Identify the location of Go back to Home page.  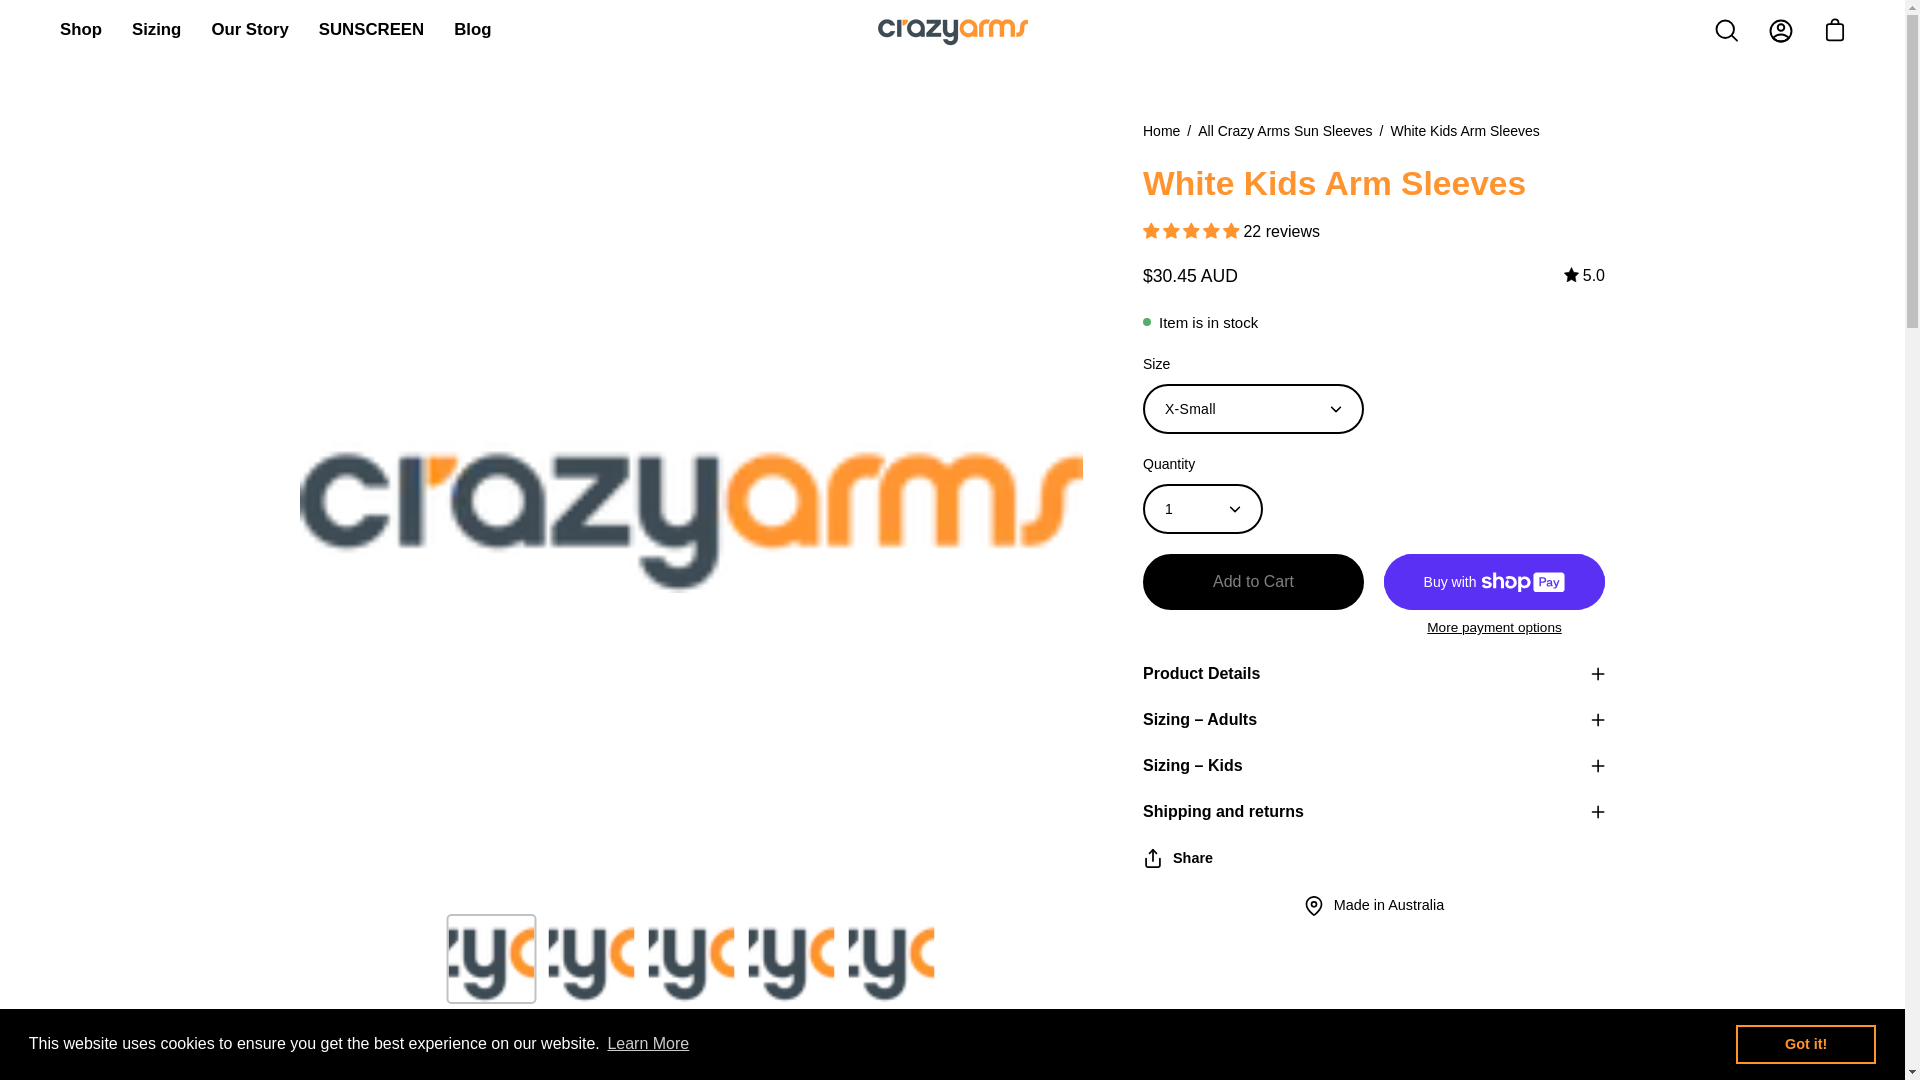
(1161, 131).